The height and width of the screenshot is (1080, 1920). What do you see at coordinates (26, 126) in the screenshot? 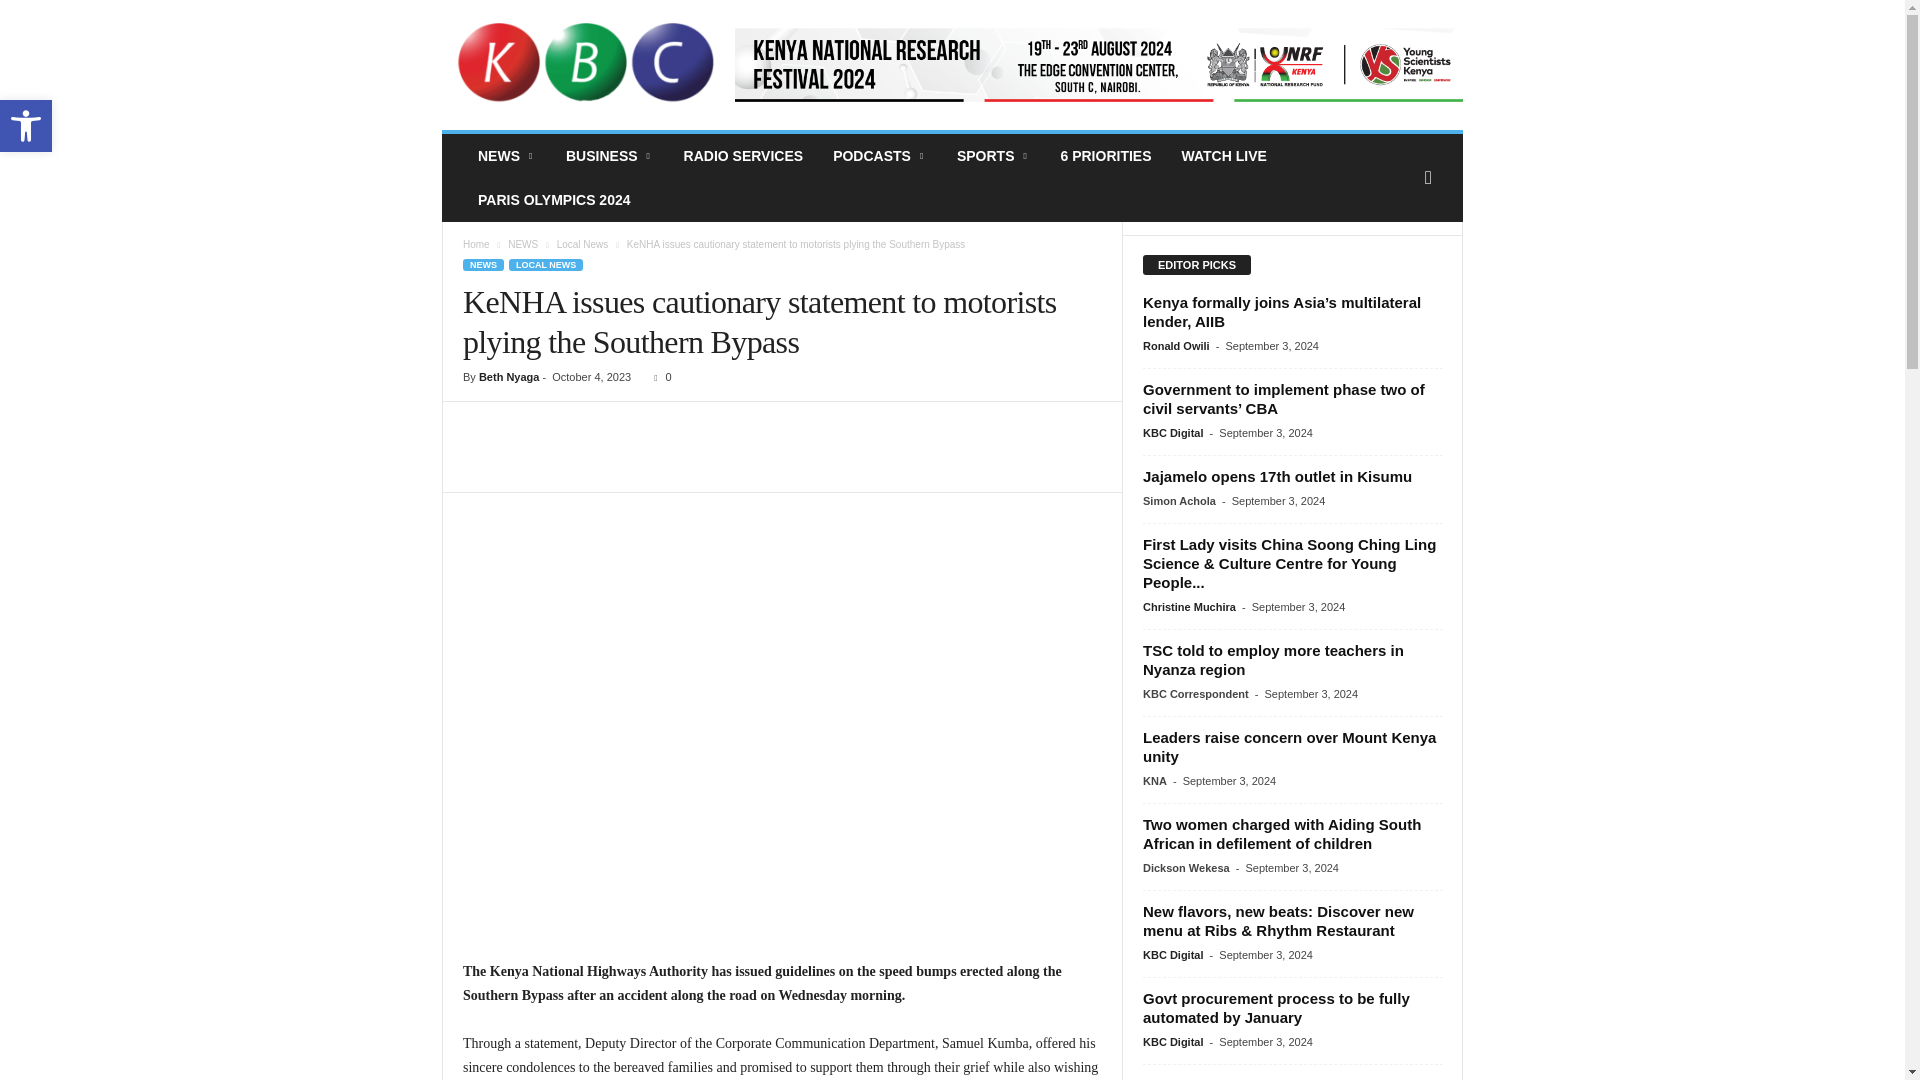
I see `Accessibility Tools` at bounding box center [26, 126].